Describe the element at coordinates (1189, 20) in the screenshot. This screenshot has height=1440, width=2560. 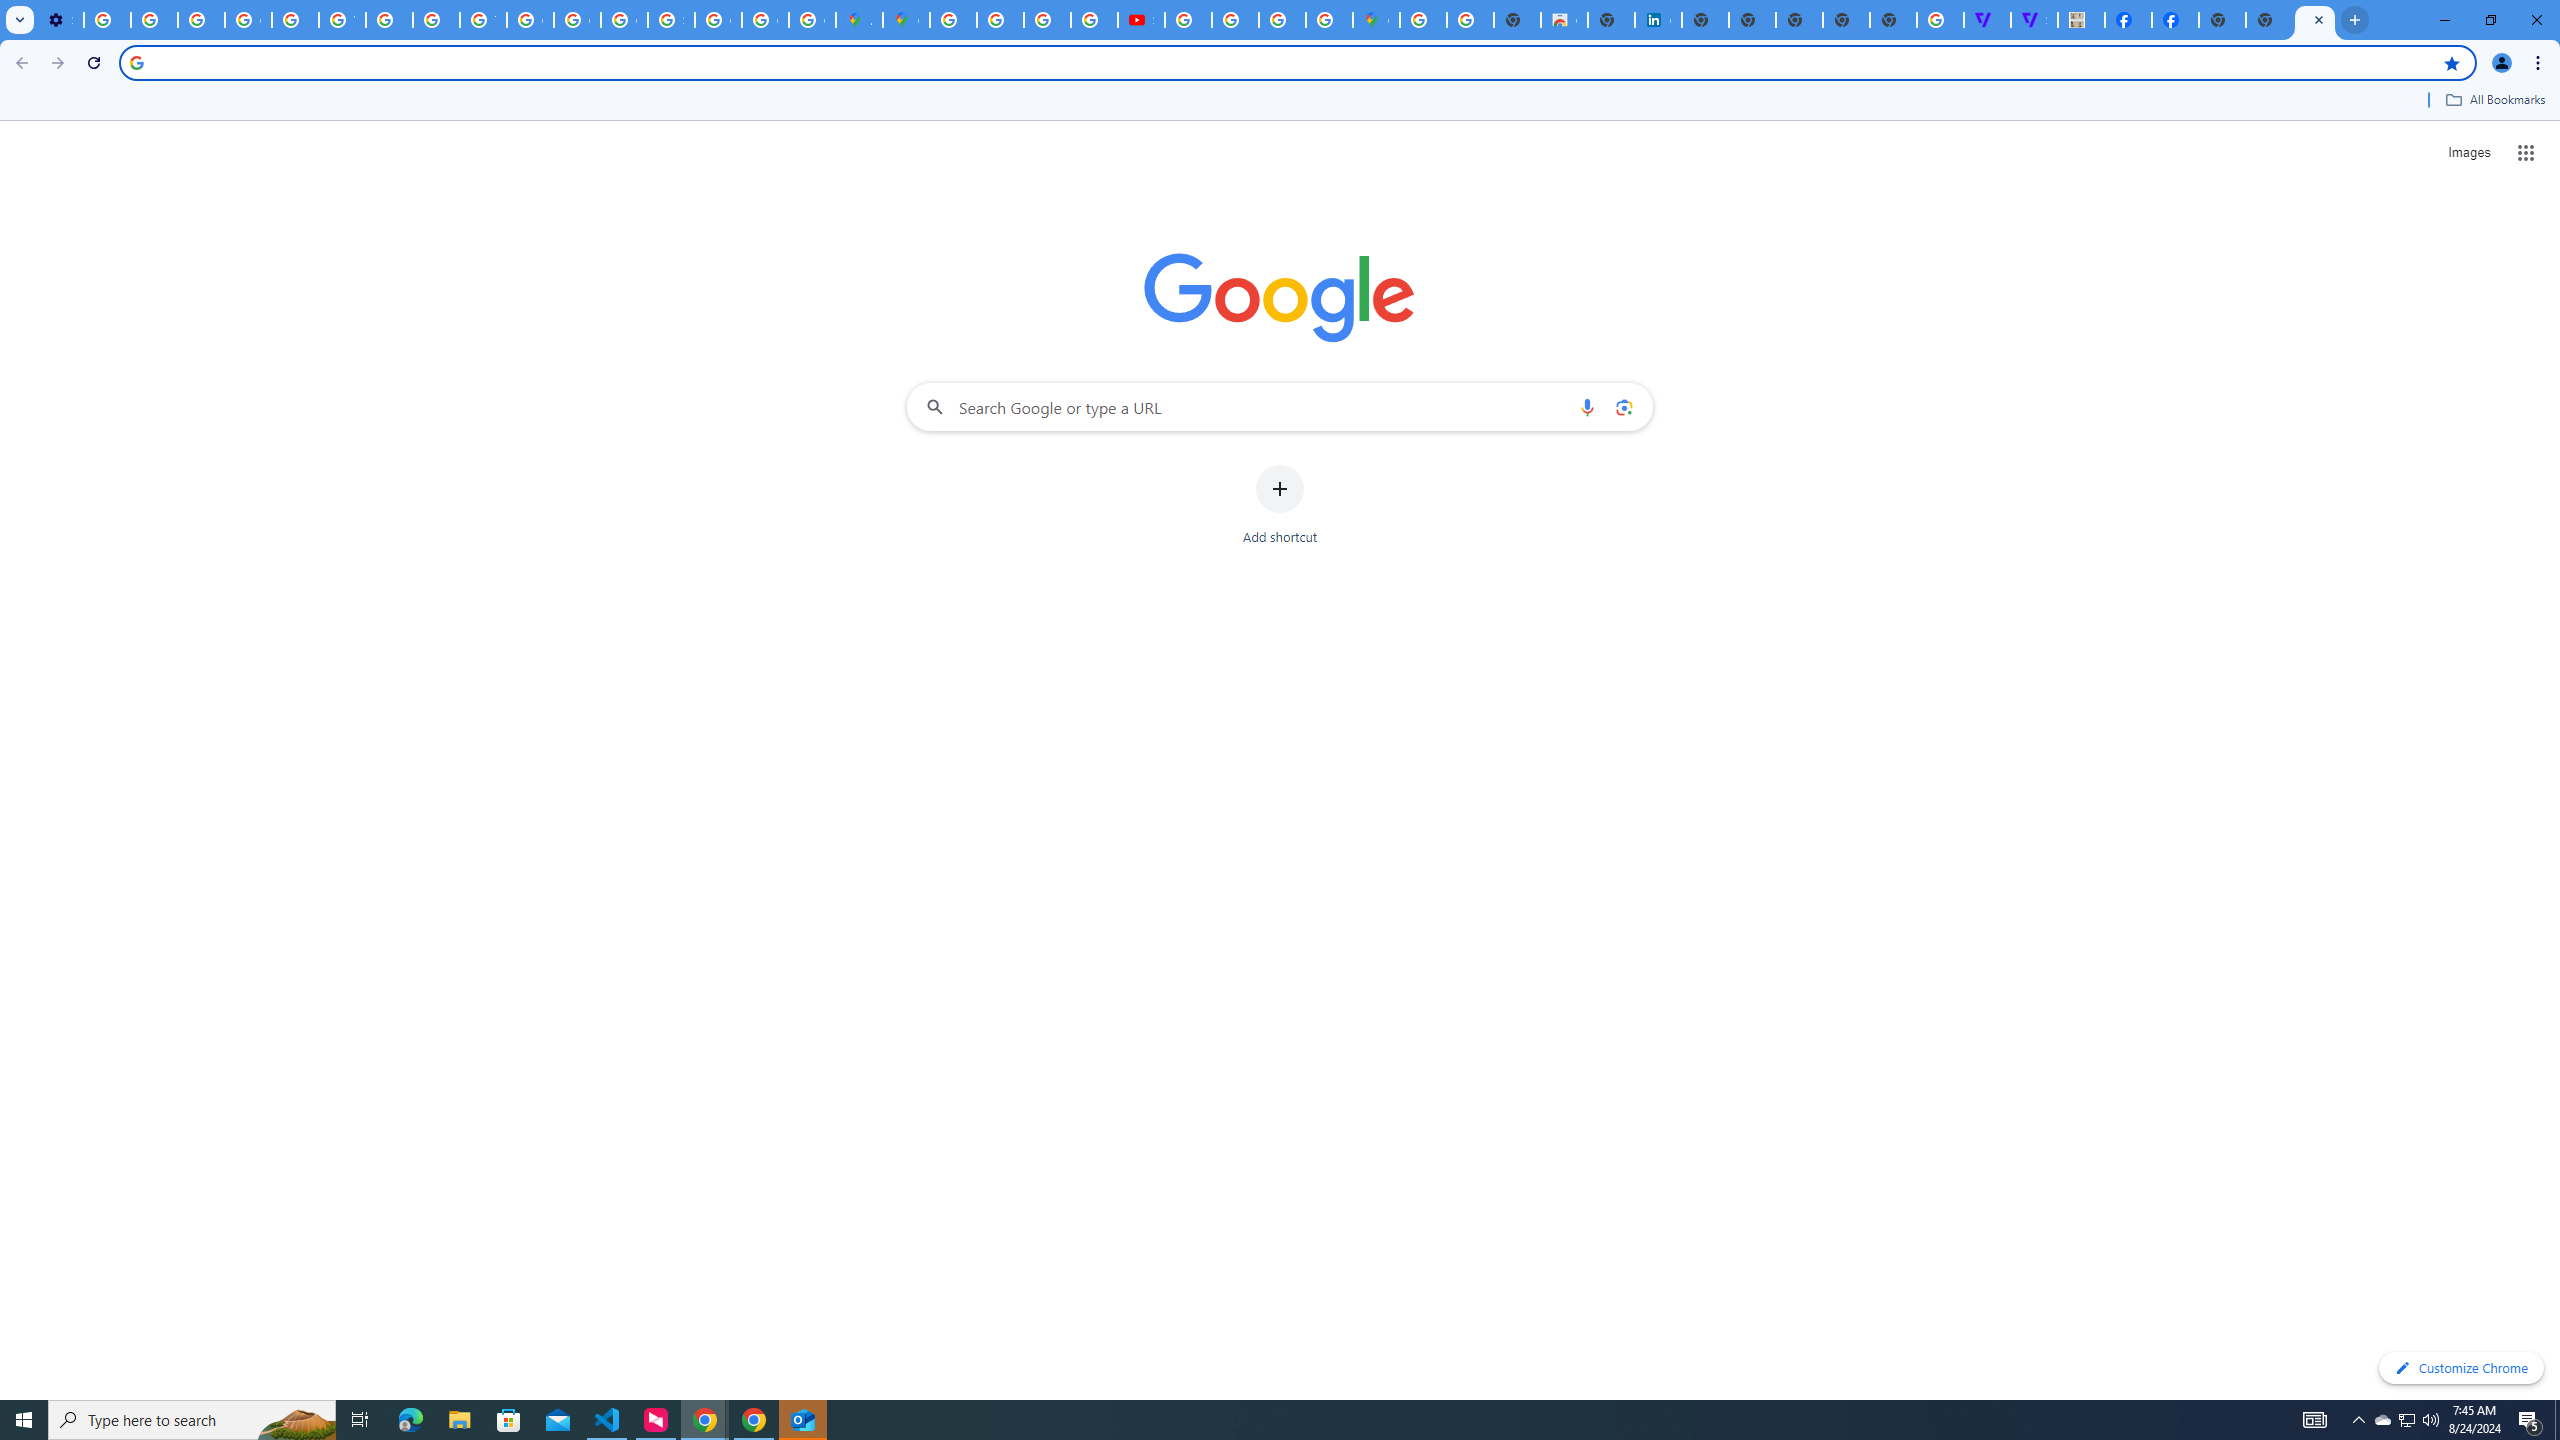
I see `How Chrome protects your passwords - Google Chrome Help` at that location.